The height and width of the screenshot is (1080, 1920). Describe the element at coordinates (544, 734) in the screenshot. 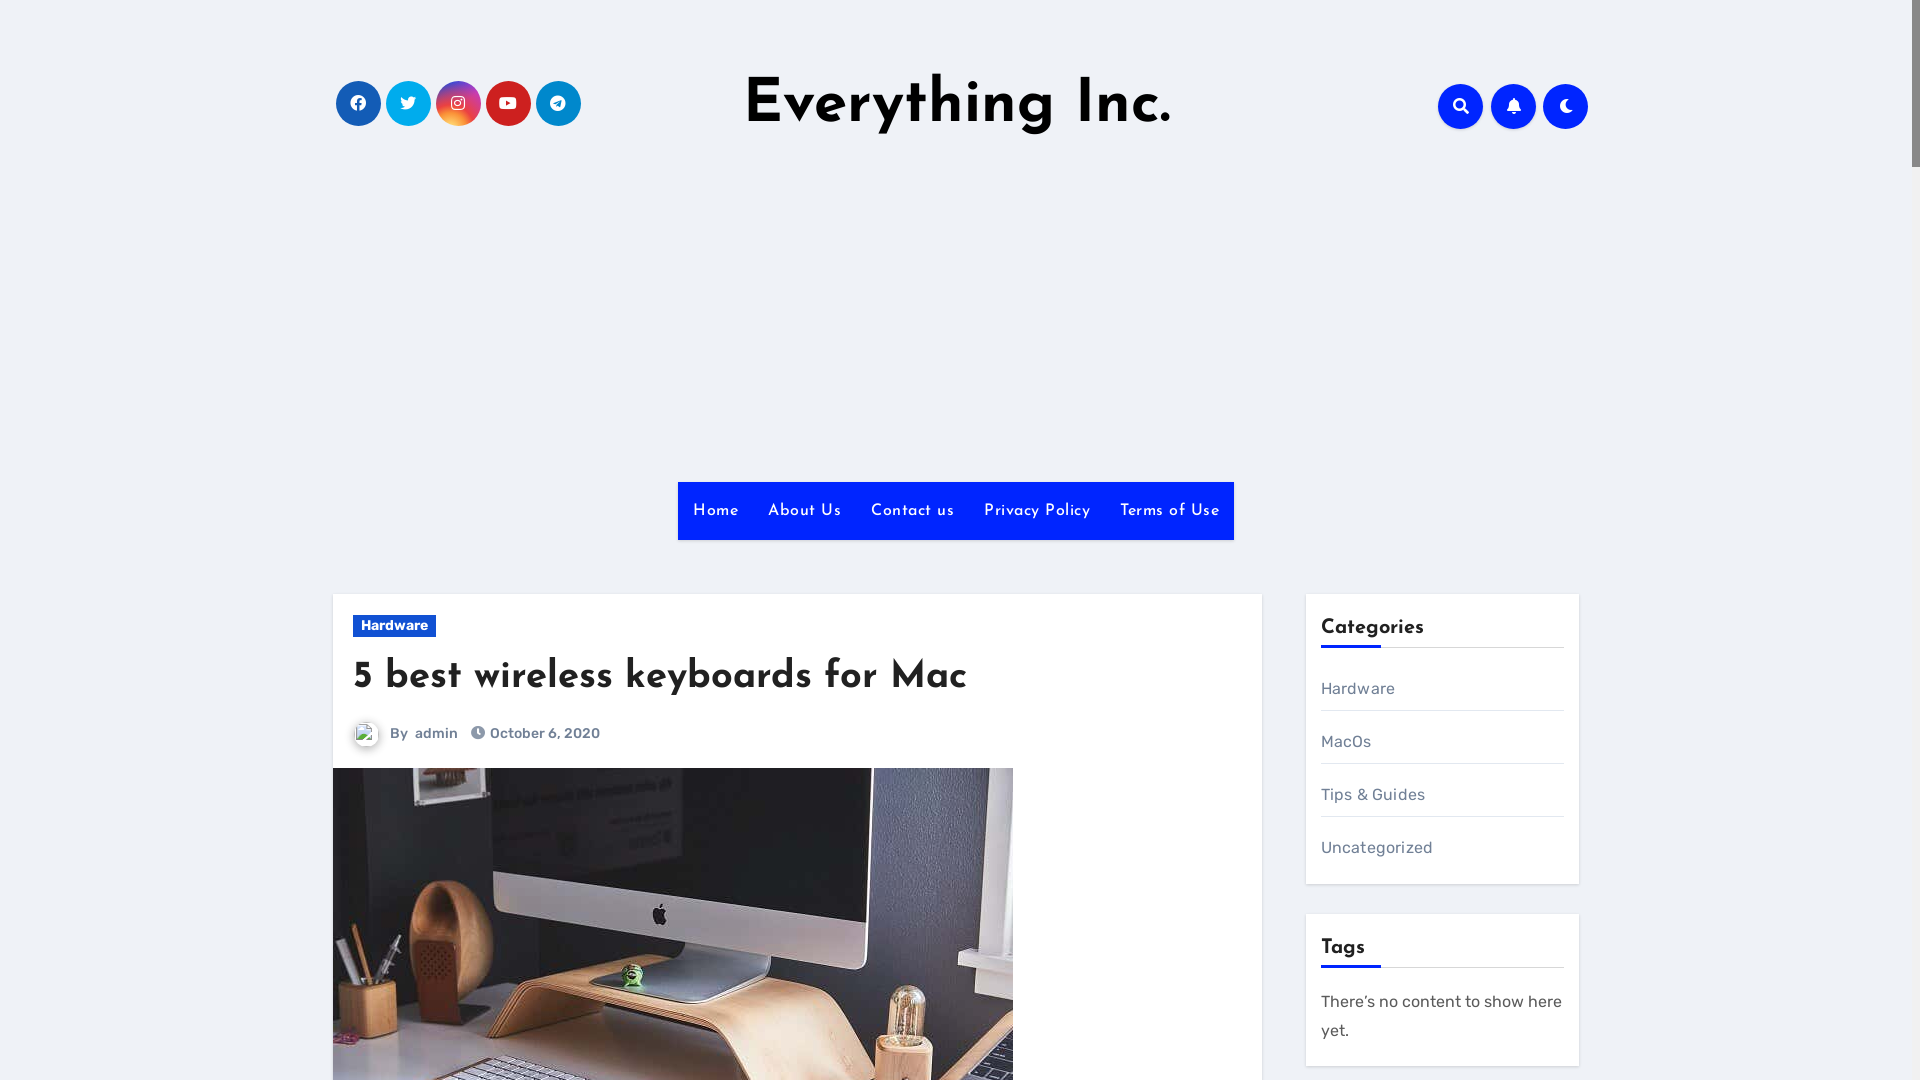

I see `October 6, 2020` at that location.